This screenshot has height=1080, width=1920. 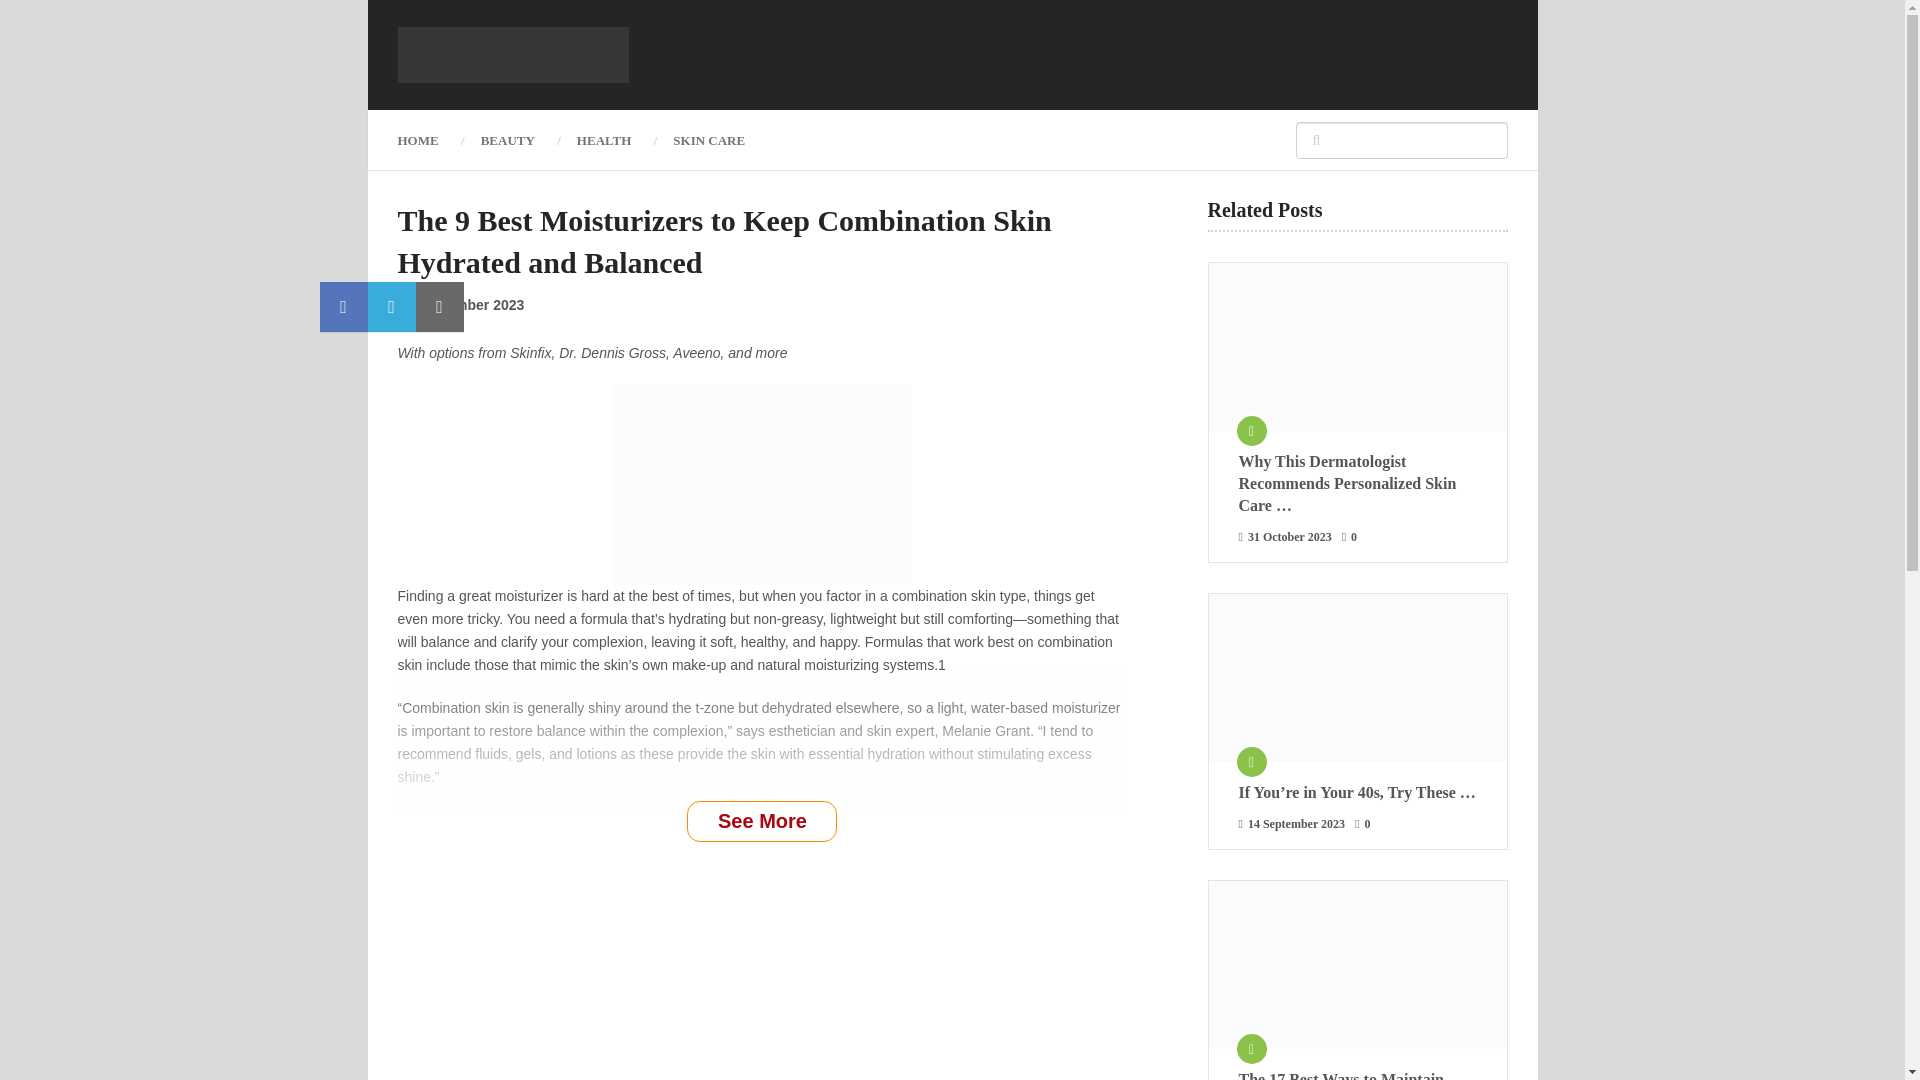 What do you see at coordinates (709, 140) in the screenshot?
I see `SKIN CARE` at bounding box center [709, 140].